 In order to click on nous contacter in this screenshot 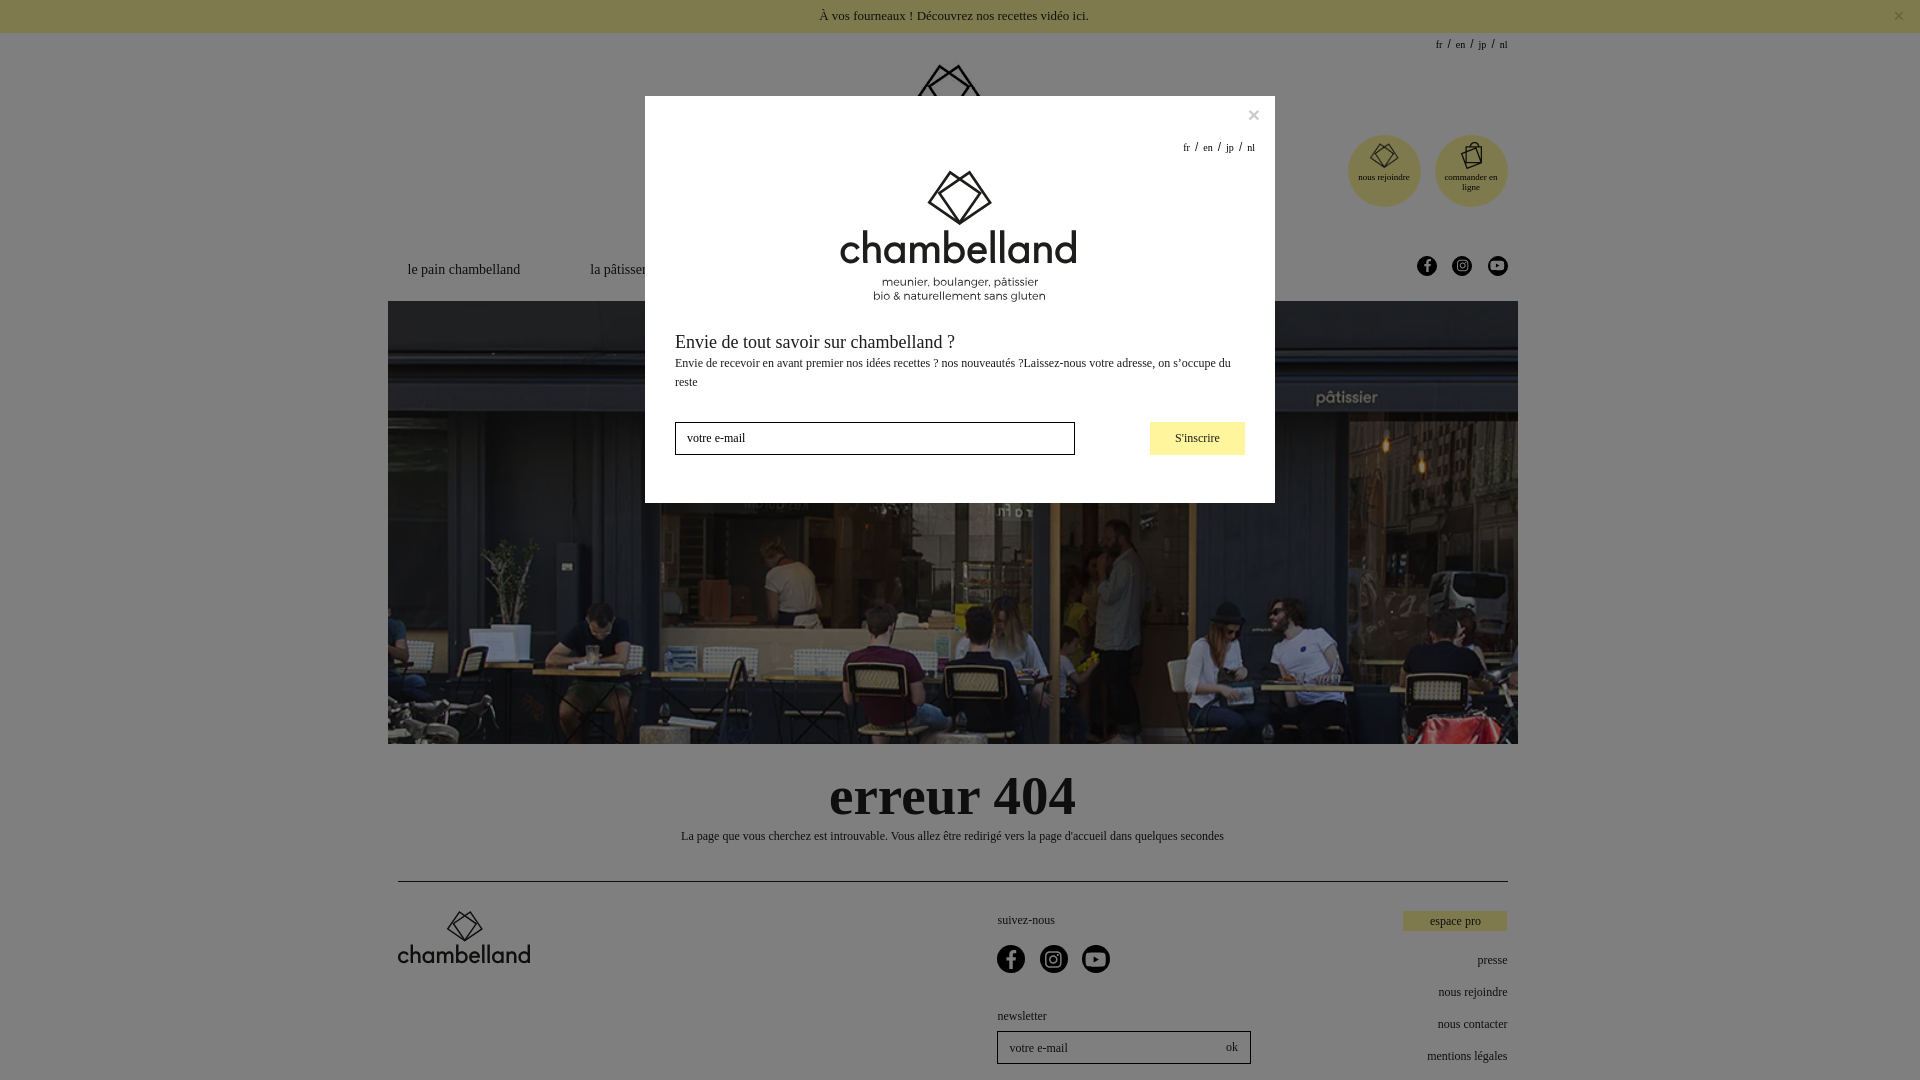, I will do `click(1414, 1024)`.